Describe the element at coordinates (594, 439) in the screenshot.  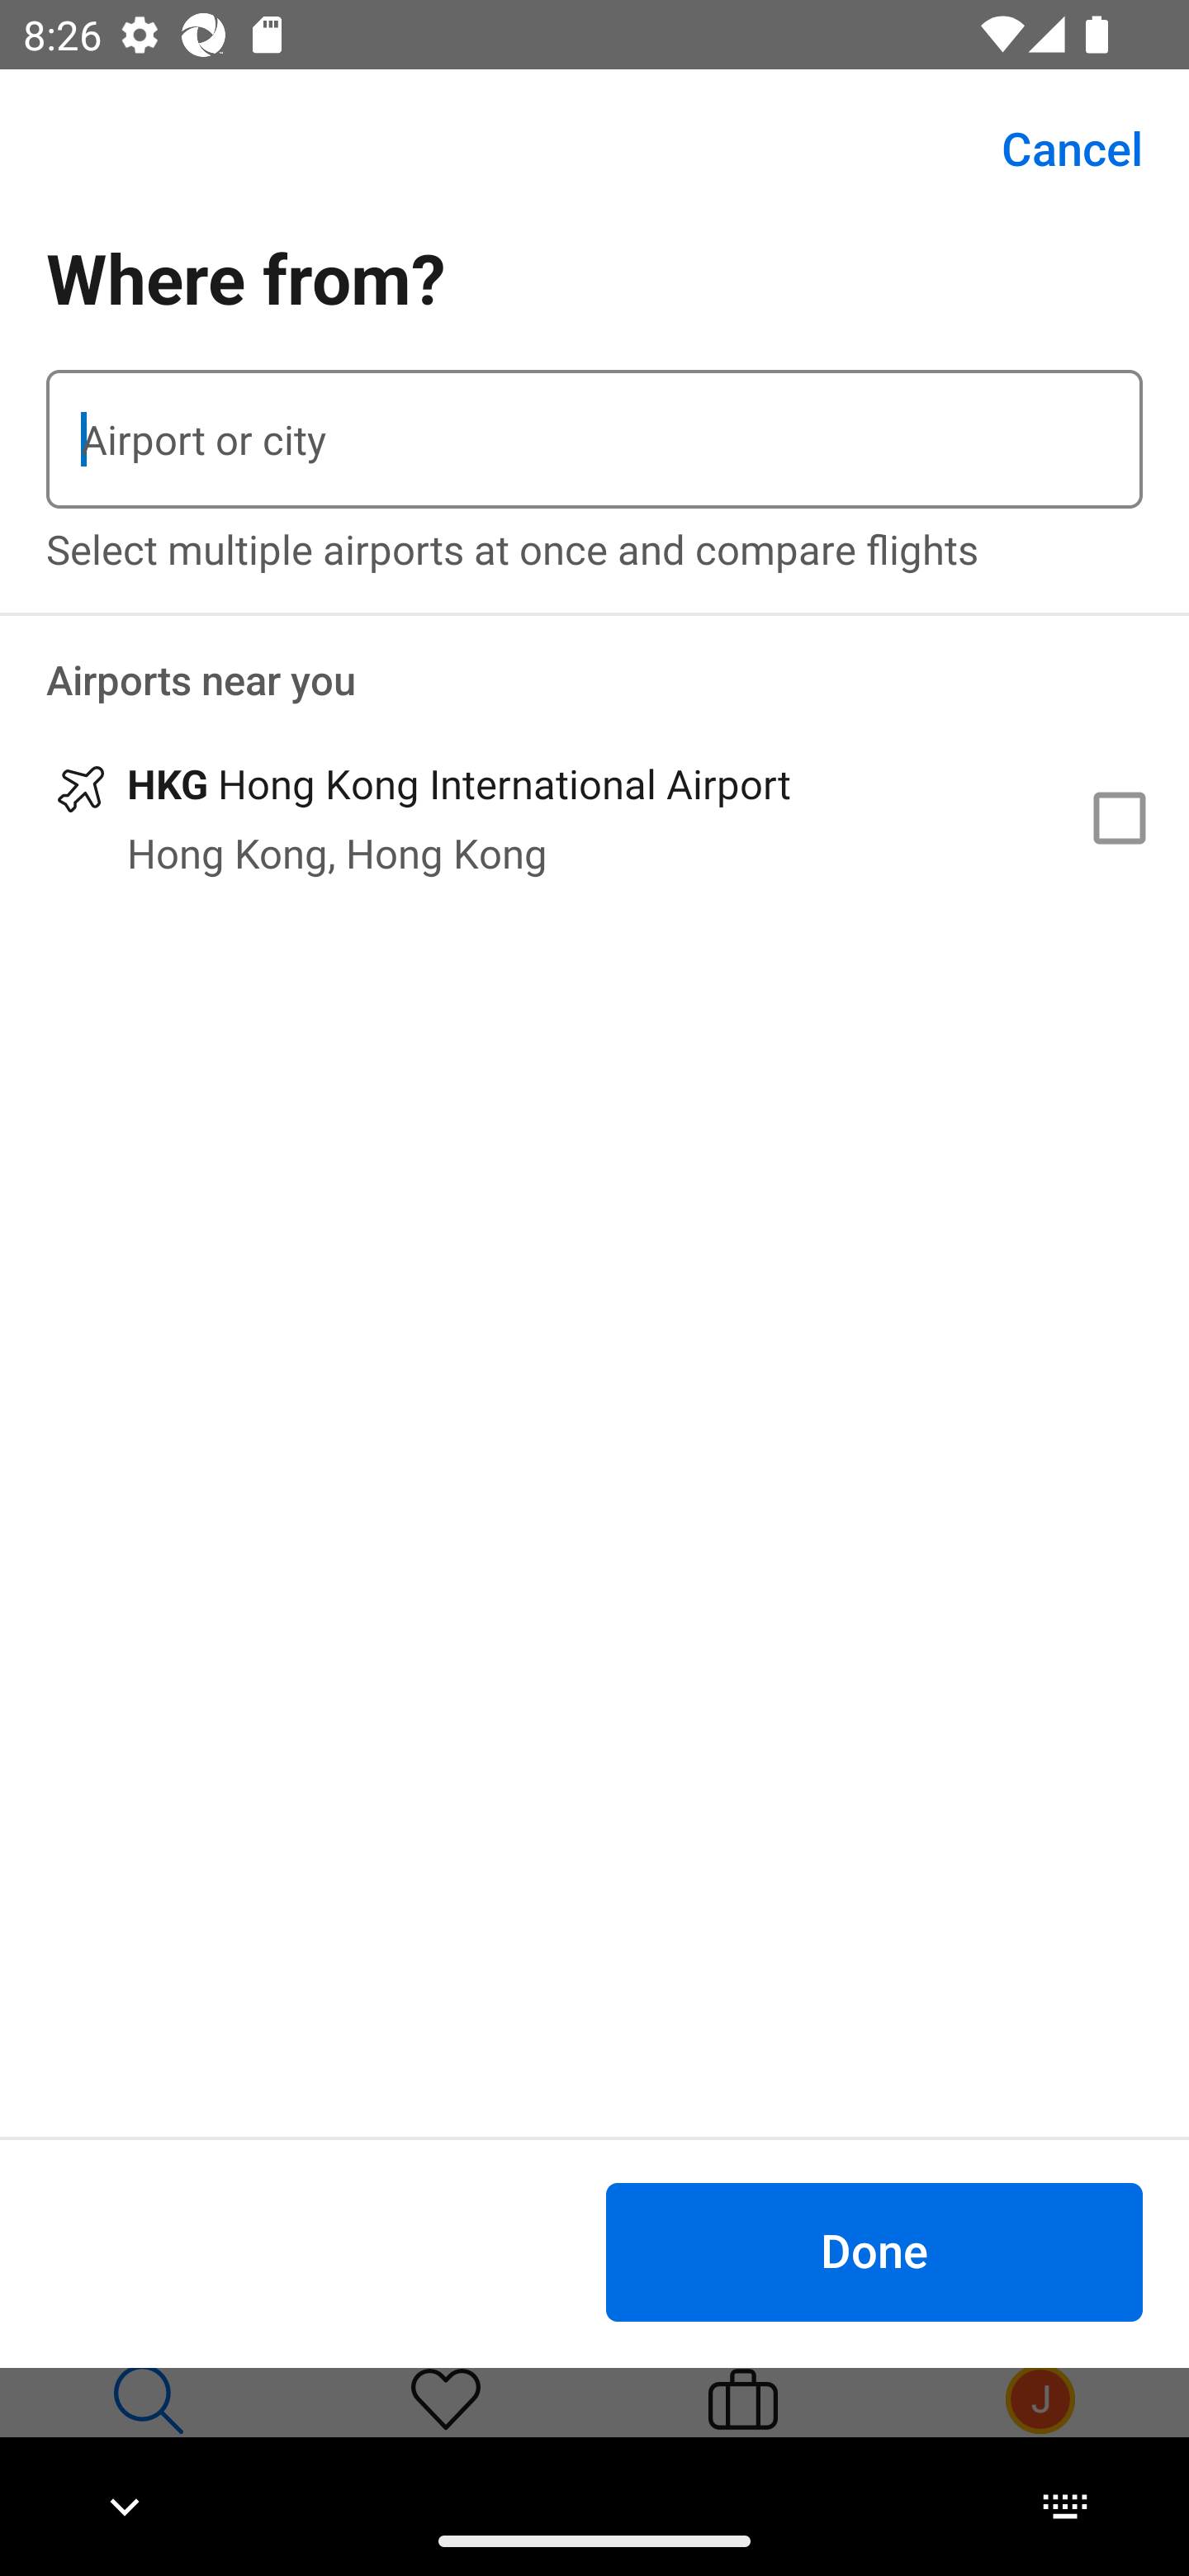
I see `Airport or city` at that location.